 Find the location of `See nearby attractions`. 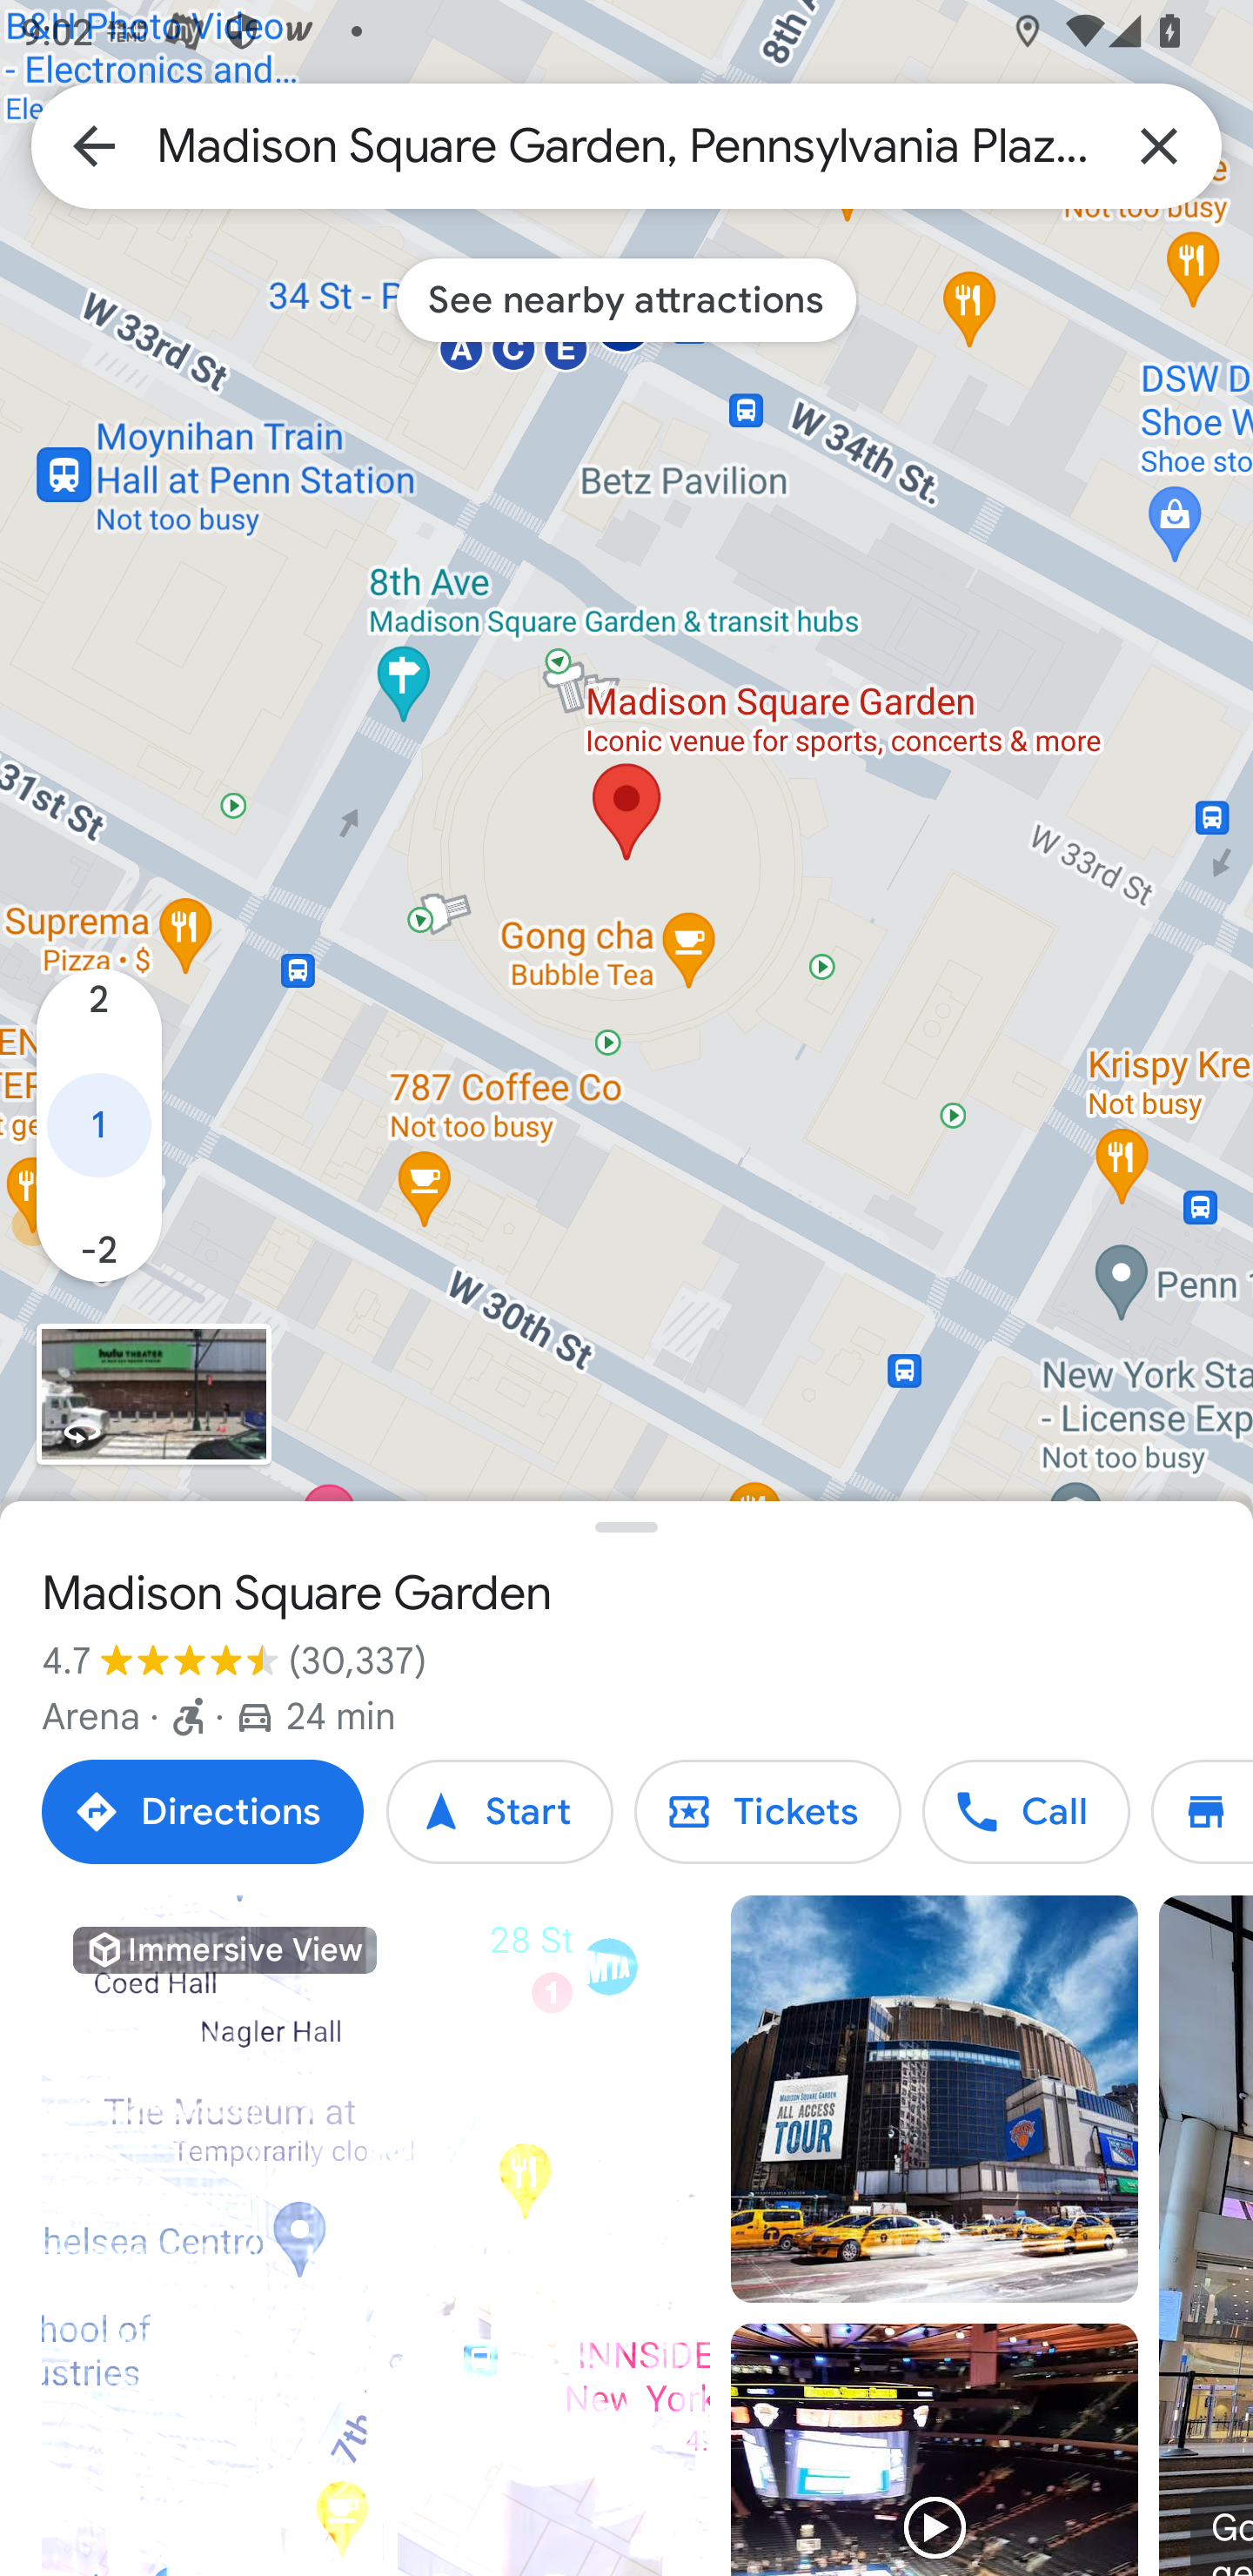

See nearby attractions is located at coordinates (626, 299).